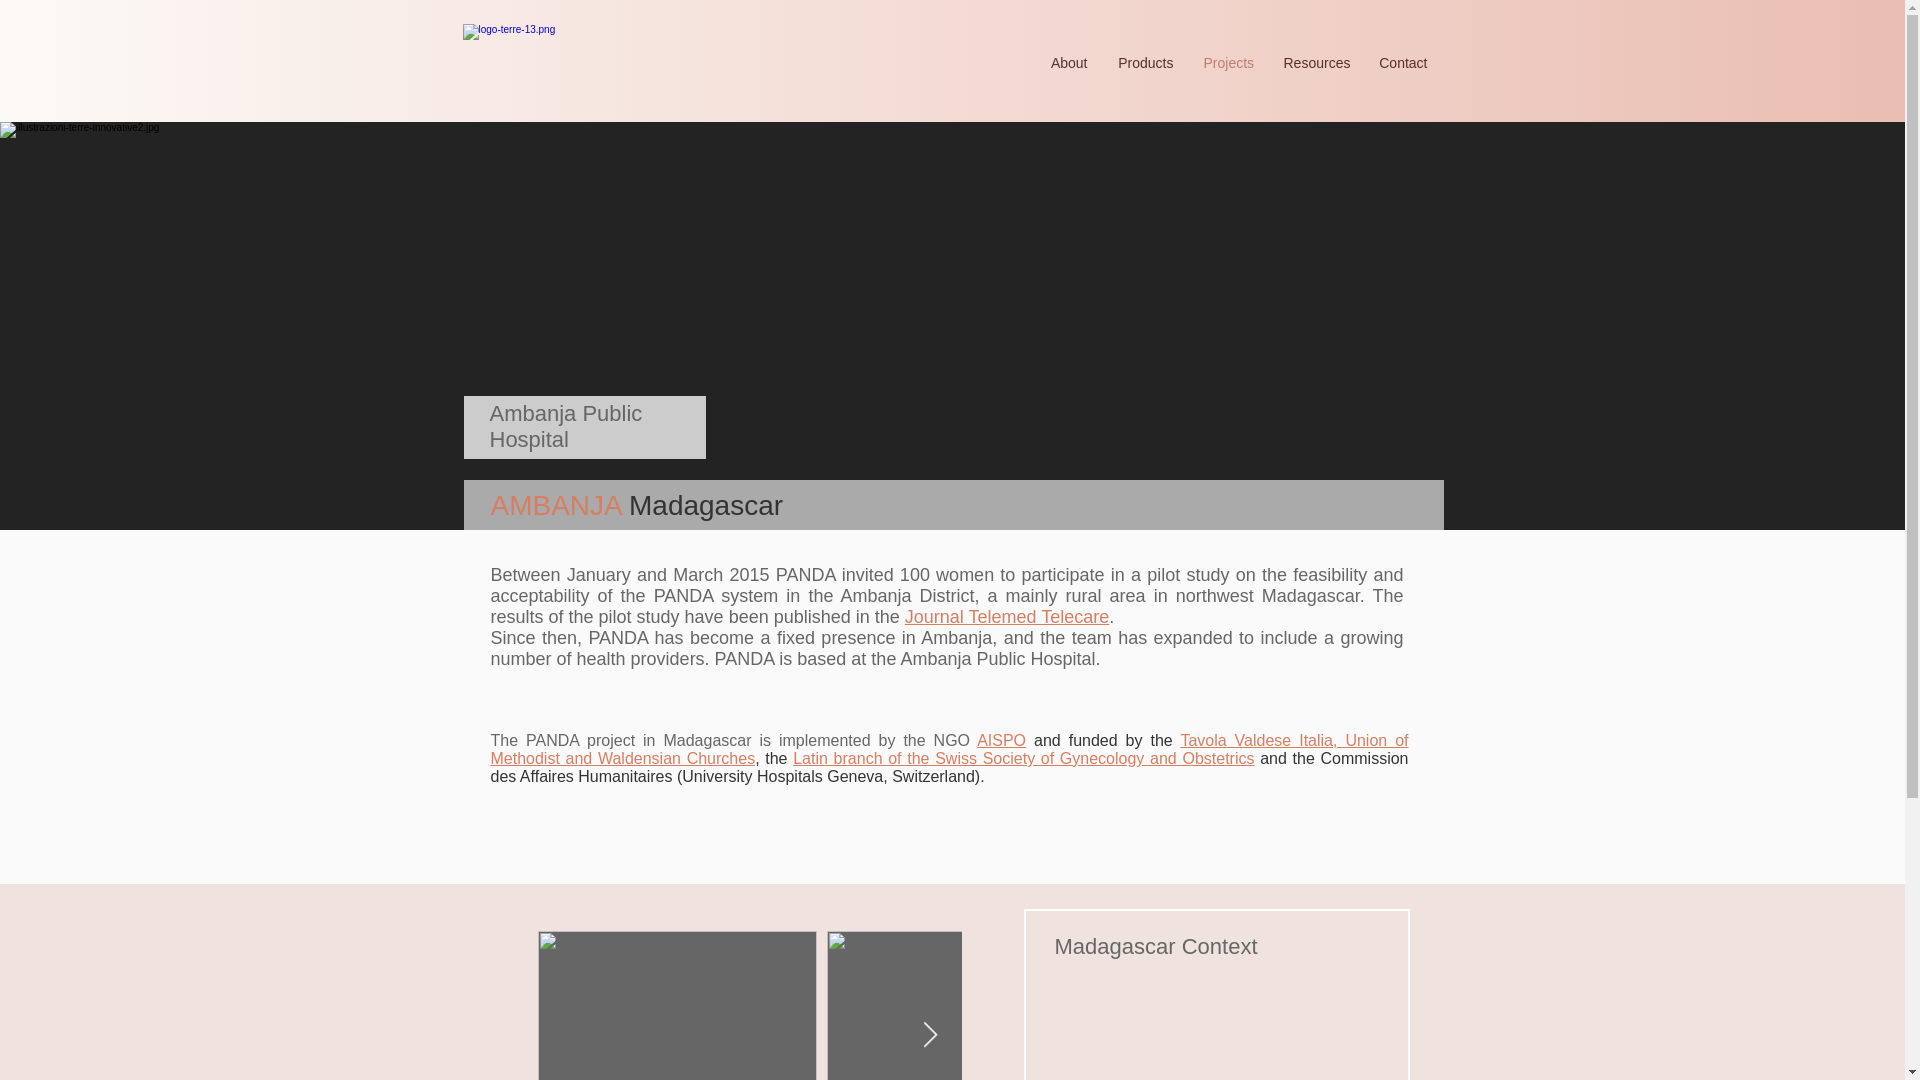 The image size is (1920, 1080). I want to click on About, so click(1067, 63).